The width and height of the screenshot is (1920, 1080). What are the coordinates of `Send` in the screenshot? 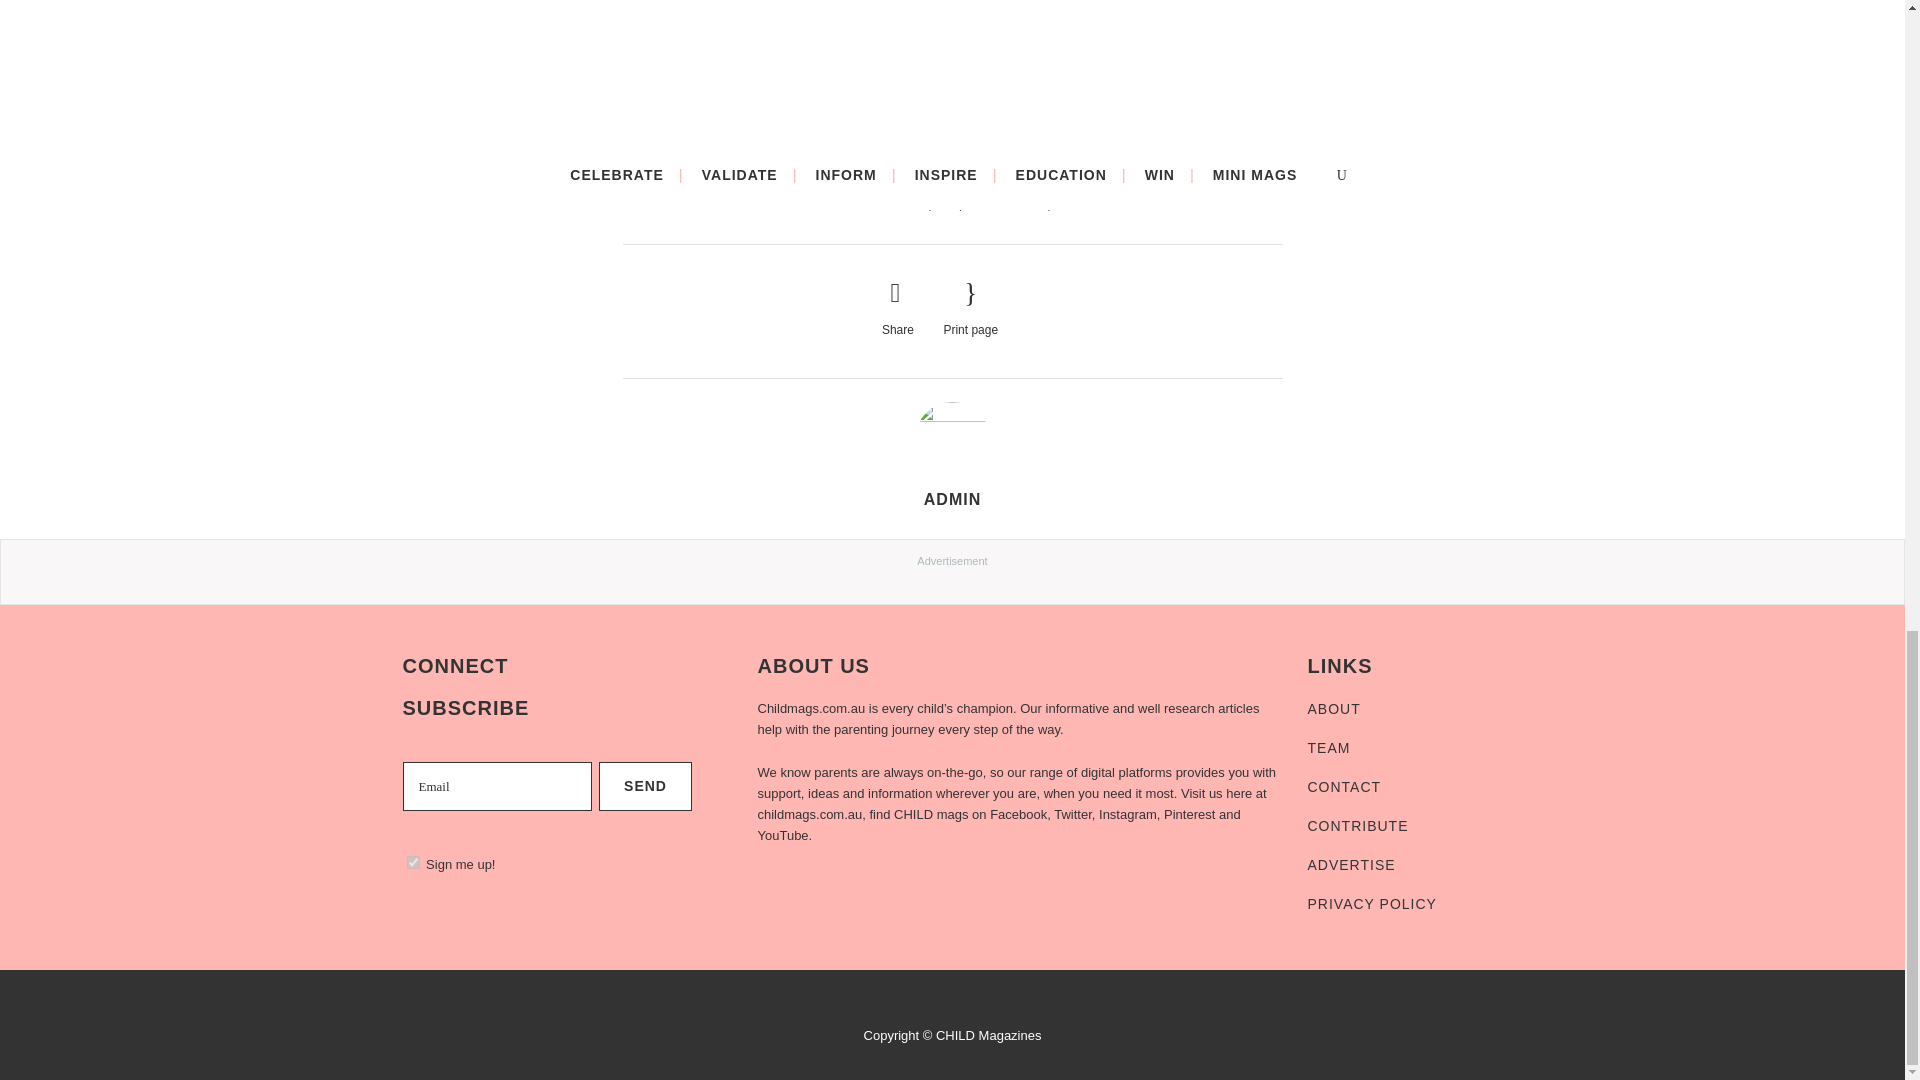 It's located at (645, 786).